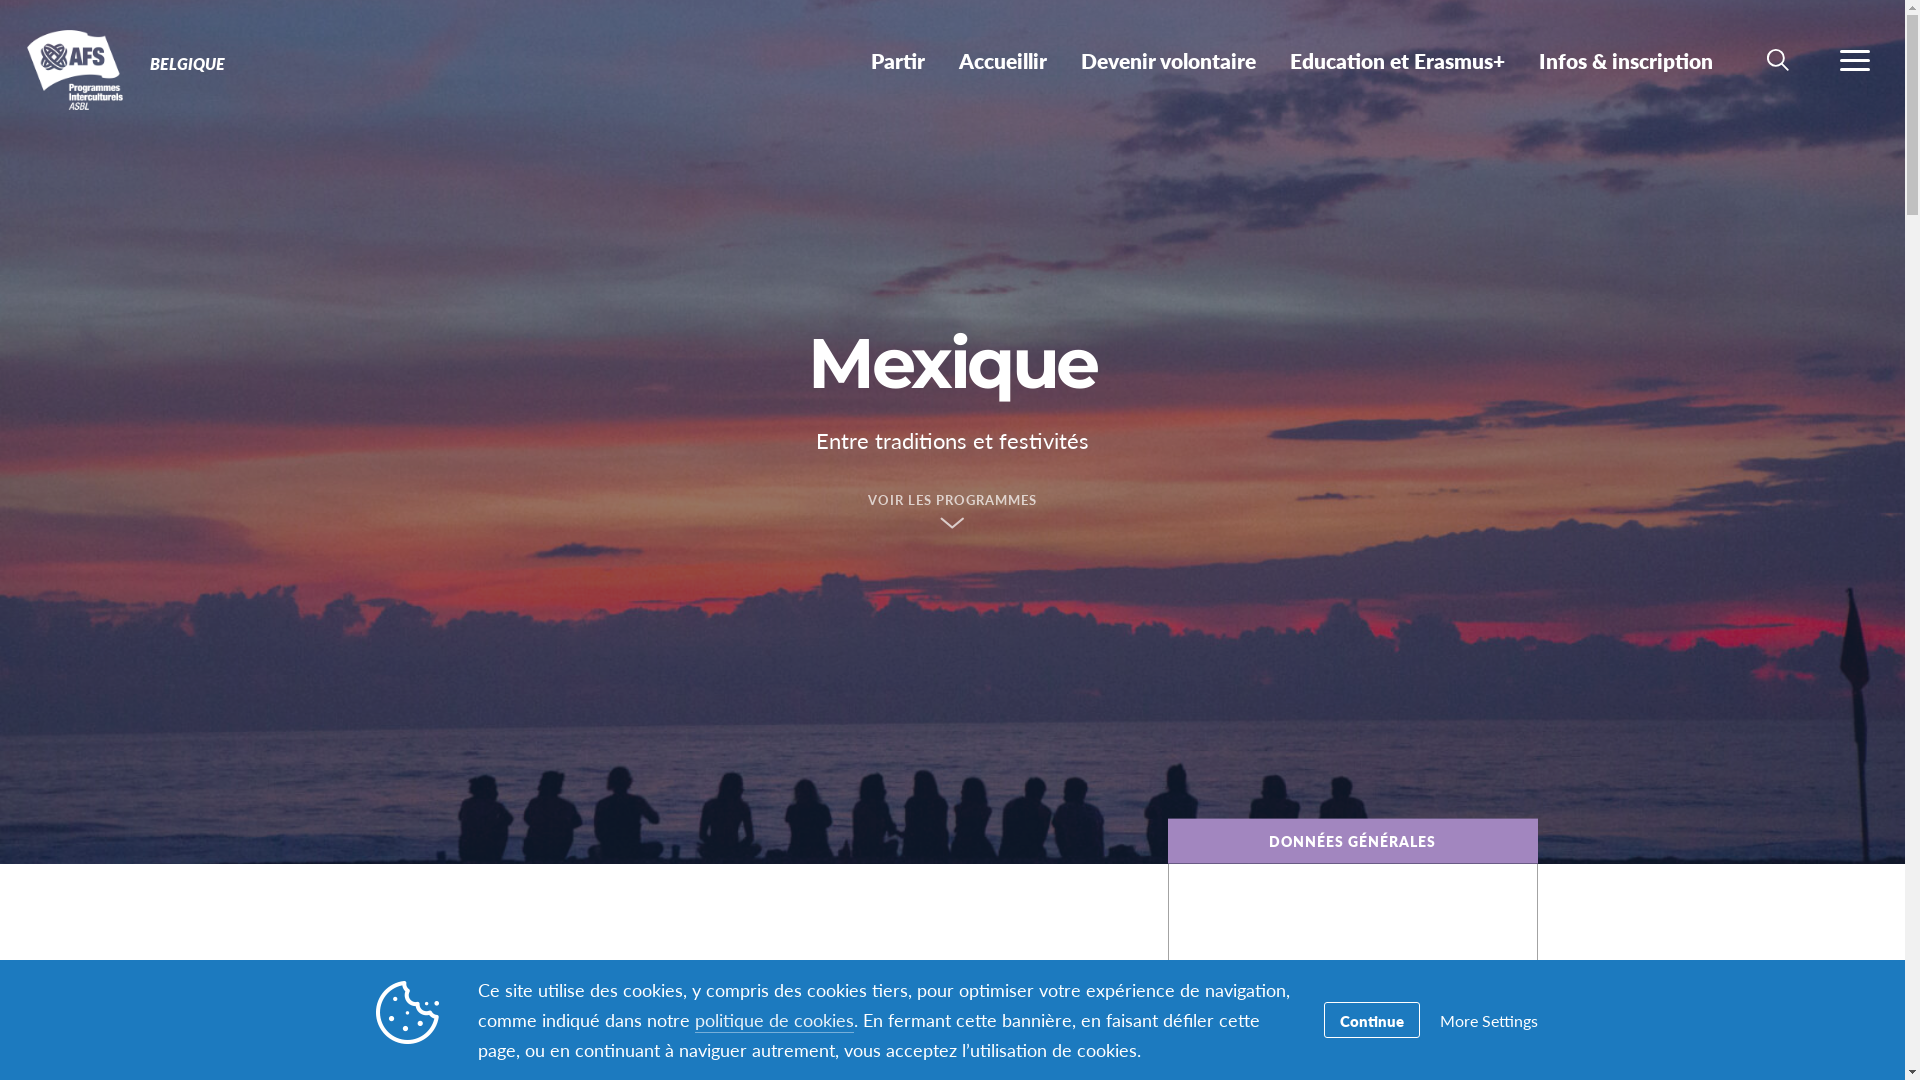 The image size is (1920, 1080). What do you see at coordinates (1489, 1020) in the screenshot?
I see `More Settings` at bounding box center [1489, 1020].